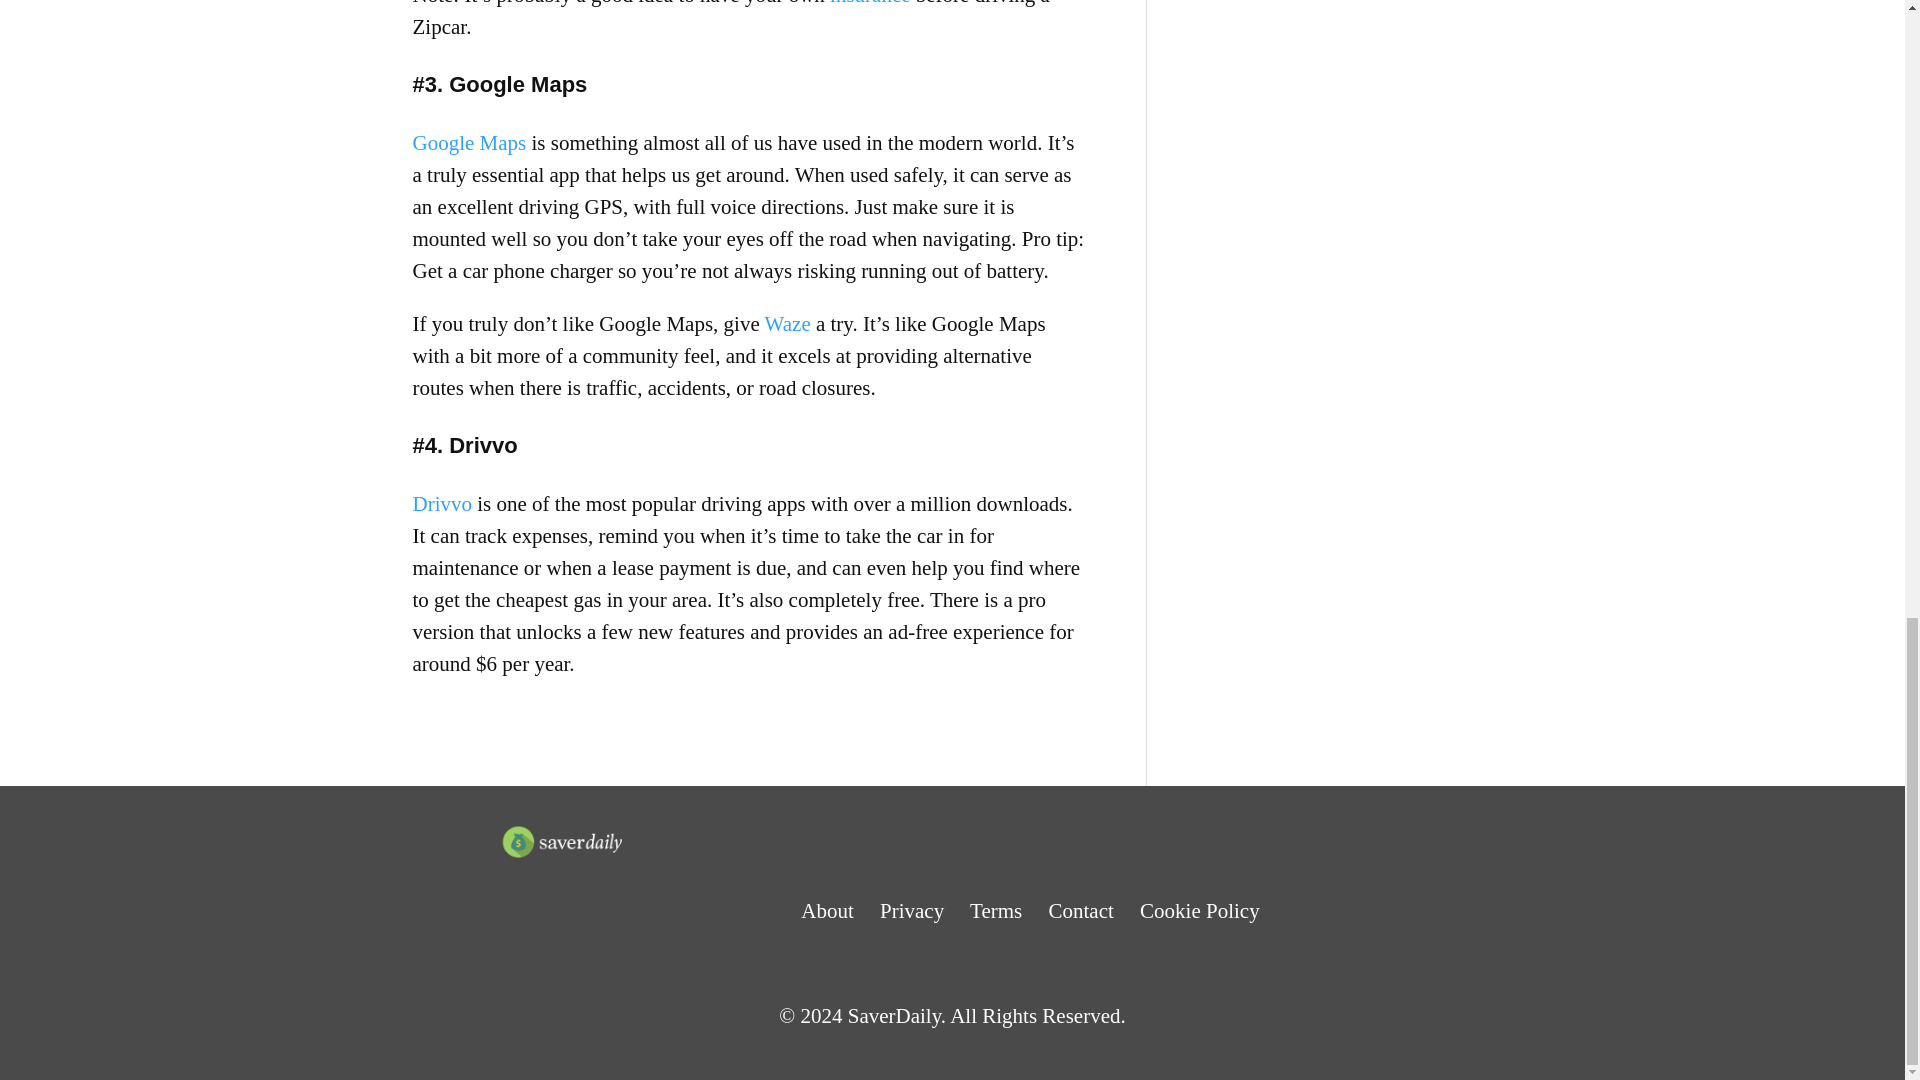 Image resolution: width=1920 pixels, height=1080 pixels. Describe the element at coordinates (442, 504) in the screenshot. I see `Drivvo` at that location.